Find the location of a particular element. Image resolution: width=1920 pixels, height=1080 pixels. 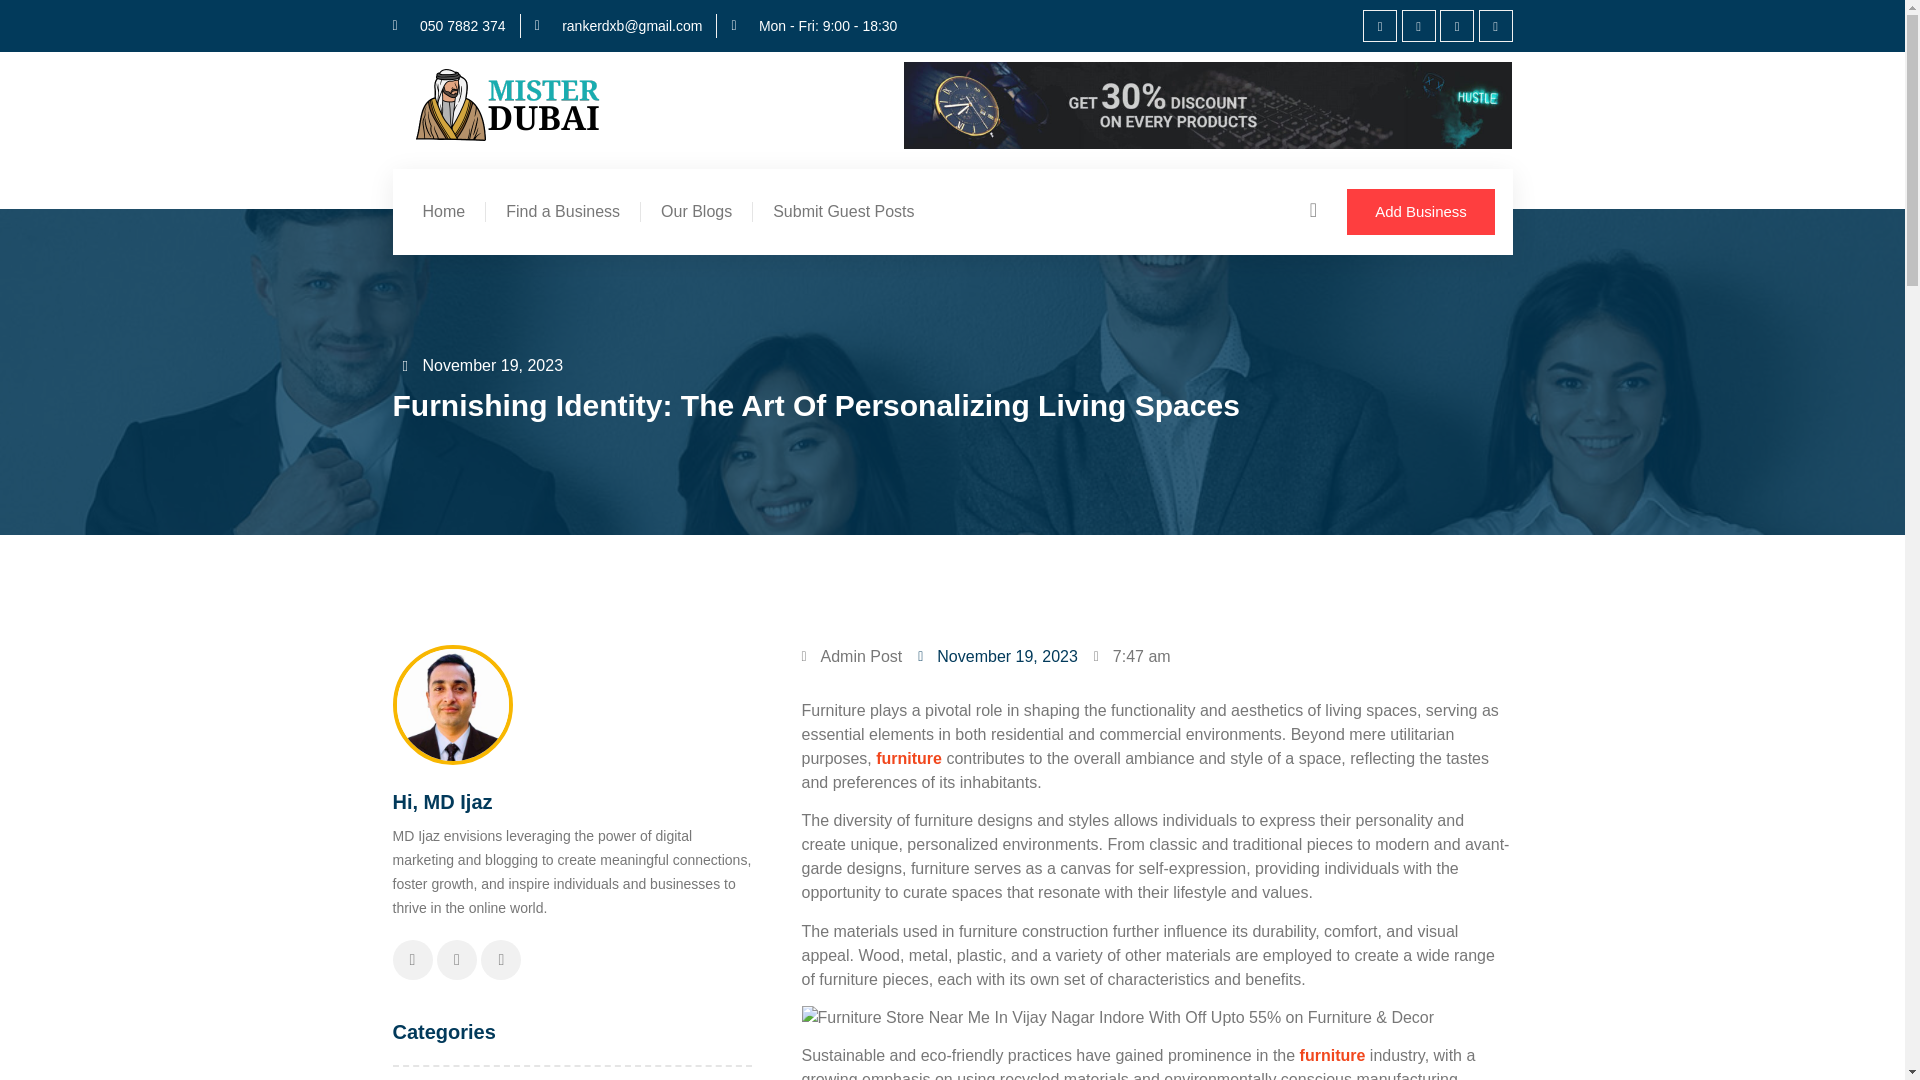

Find a Business is located at coordinates (562, 212).